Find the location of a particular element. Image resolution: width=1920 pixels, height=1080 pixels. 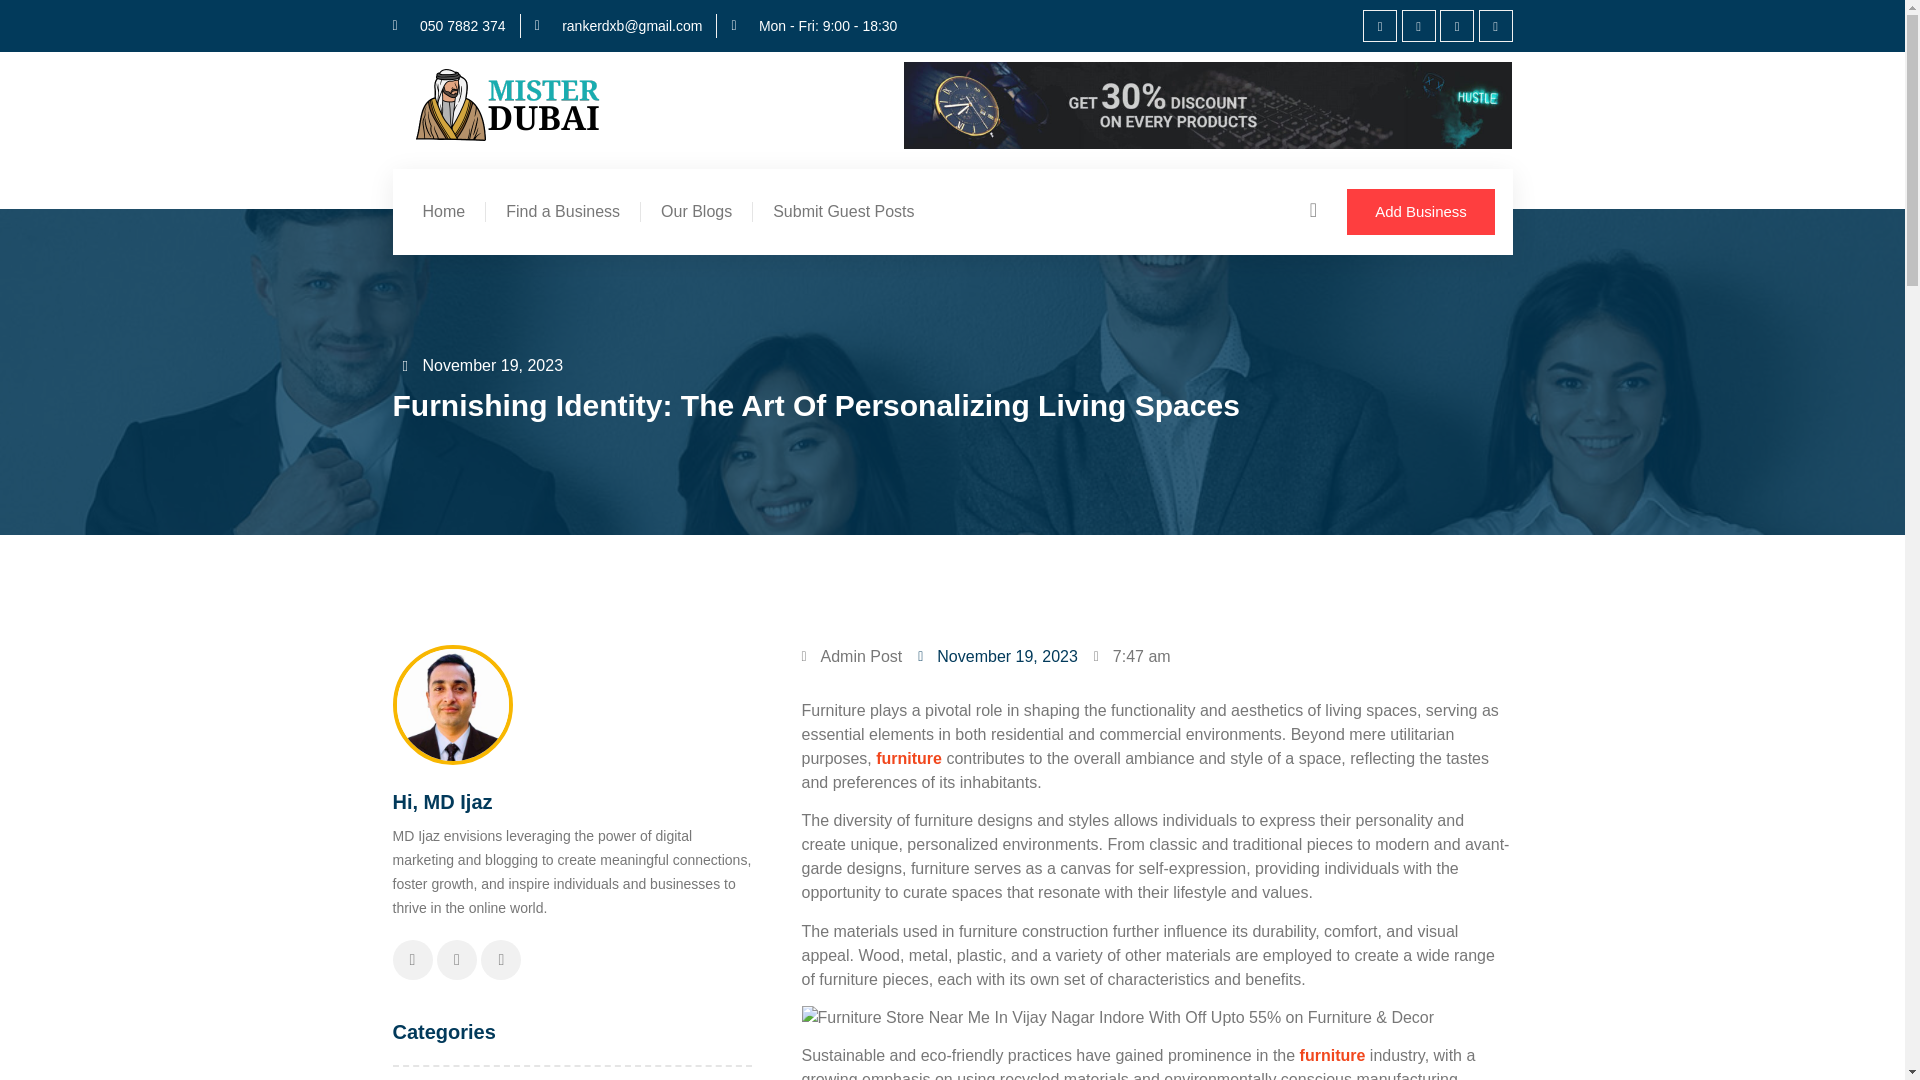

Find a Business is located at coordinates (562, 212).